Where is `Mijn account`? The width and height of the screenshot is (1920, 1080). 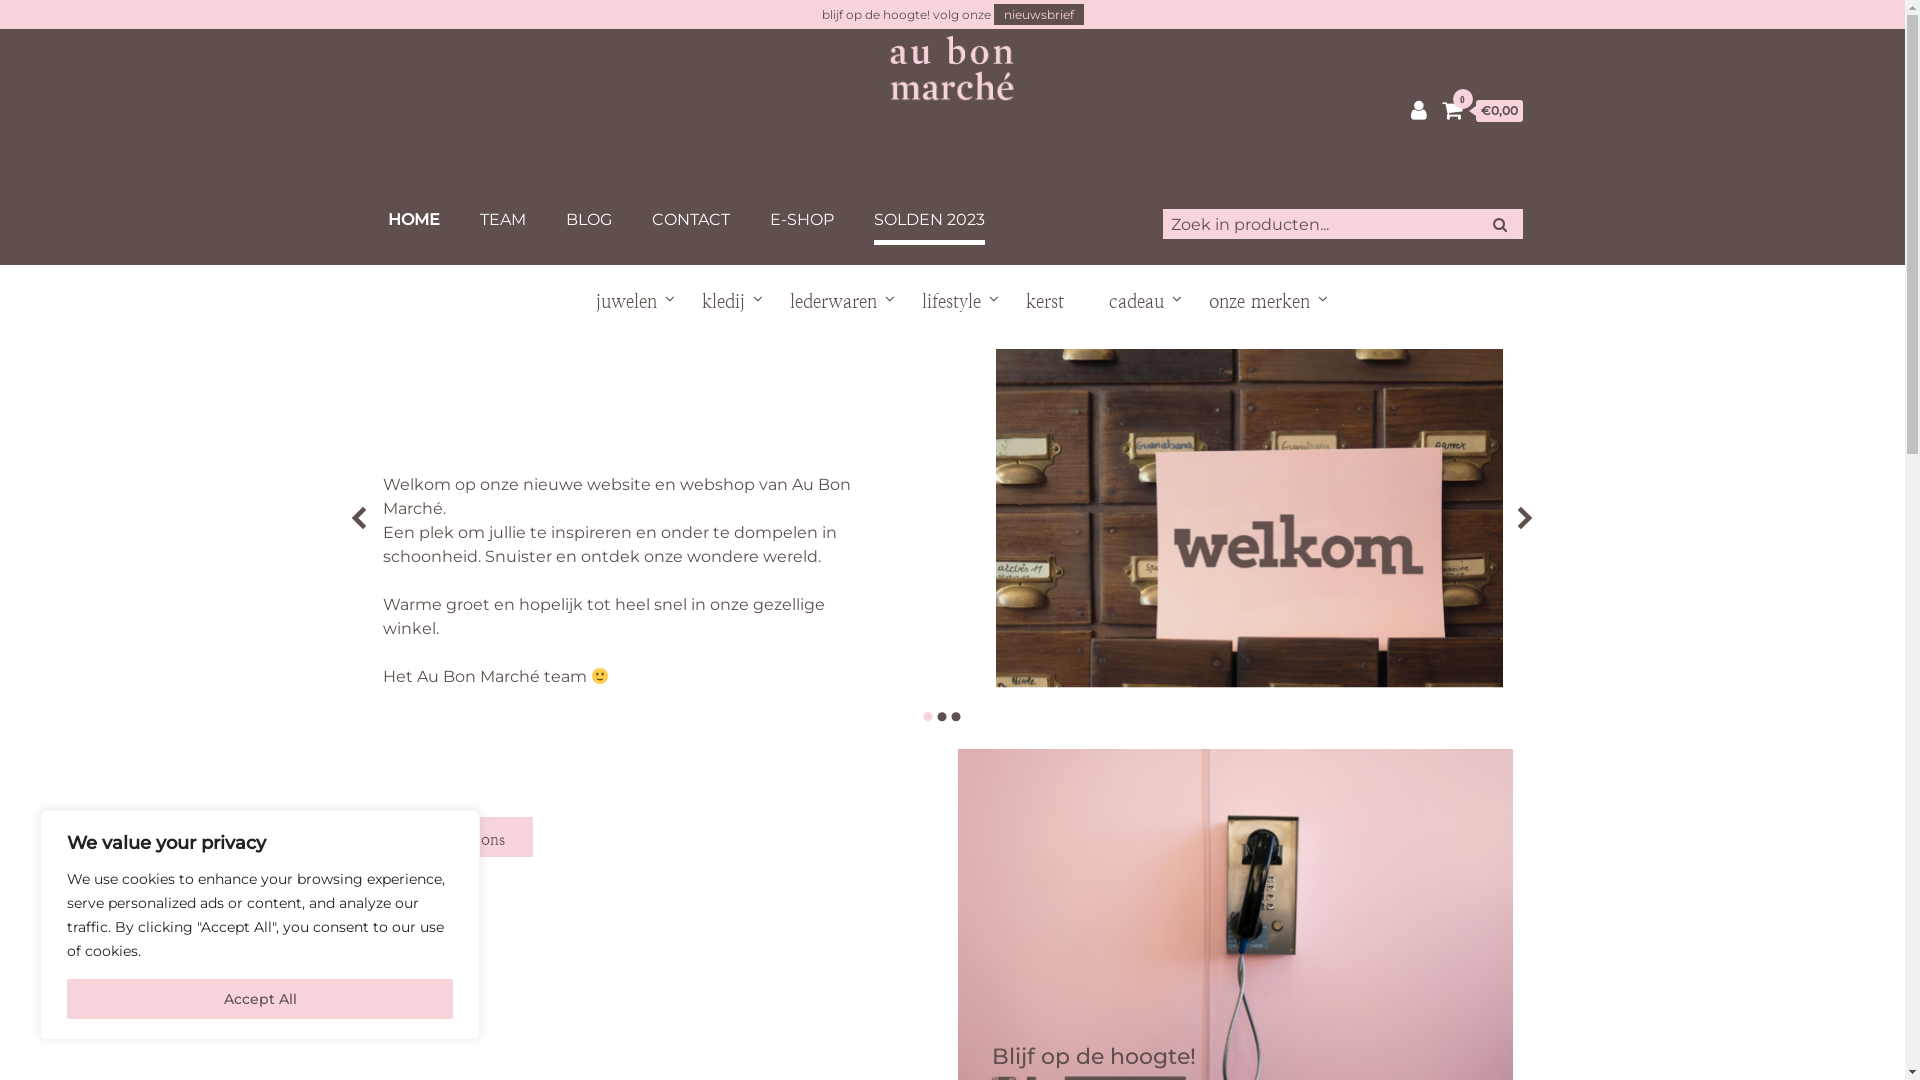 Mijn account is located at coordinates (1418, 110).